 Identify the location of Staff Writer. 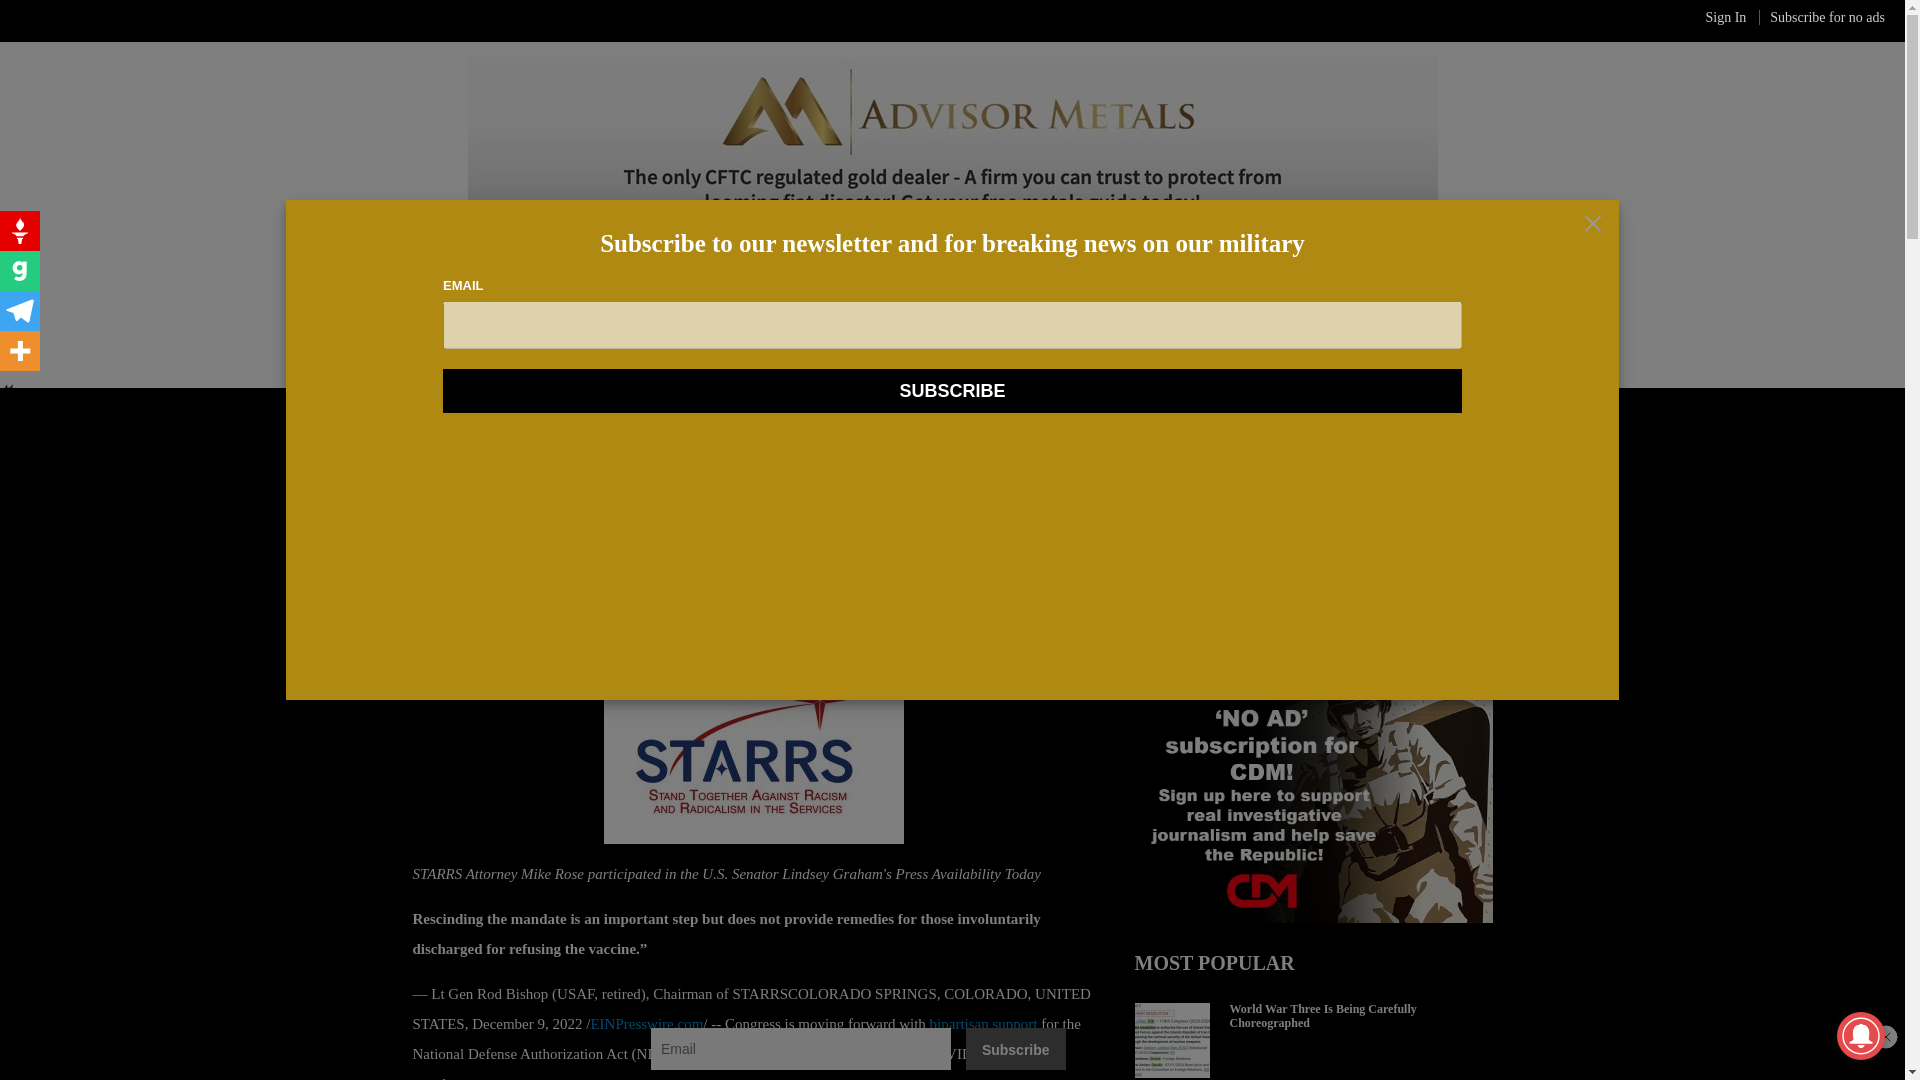
(466, 591).